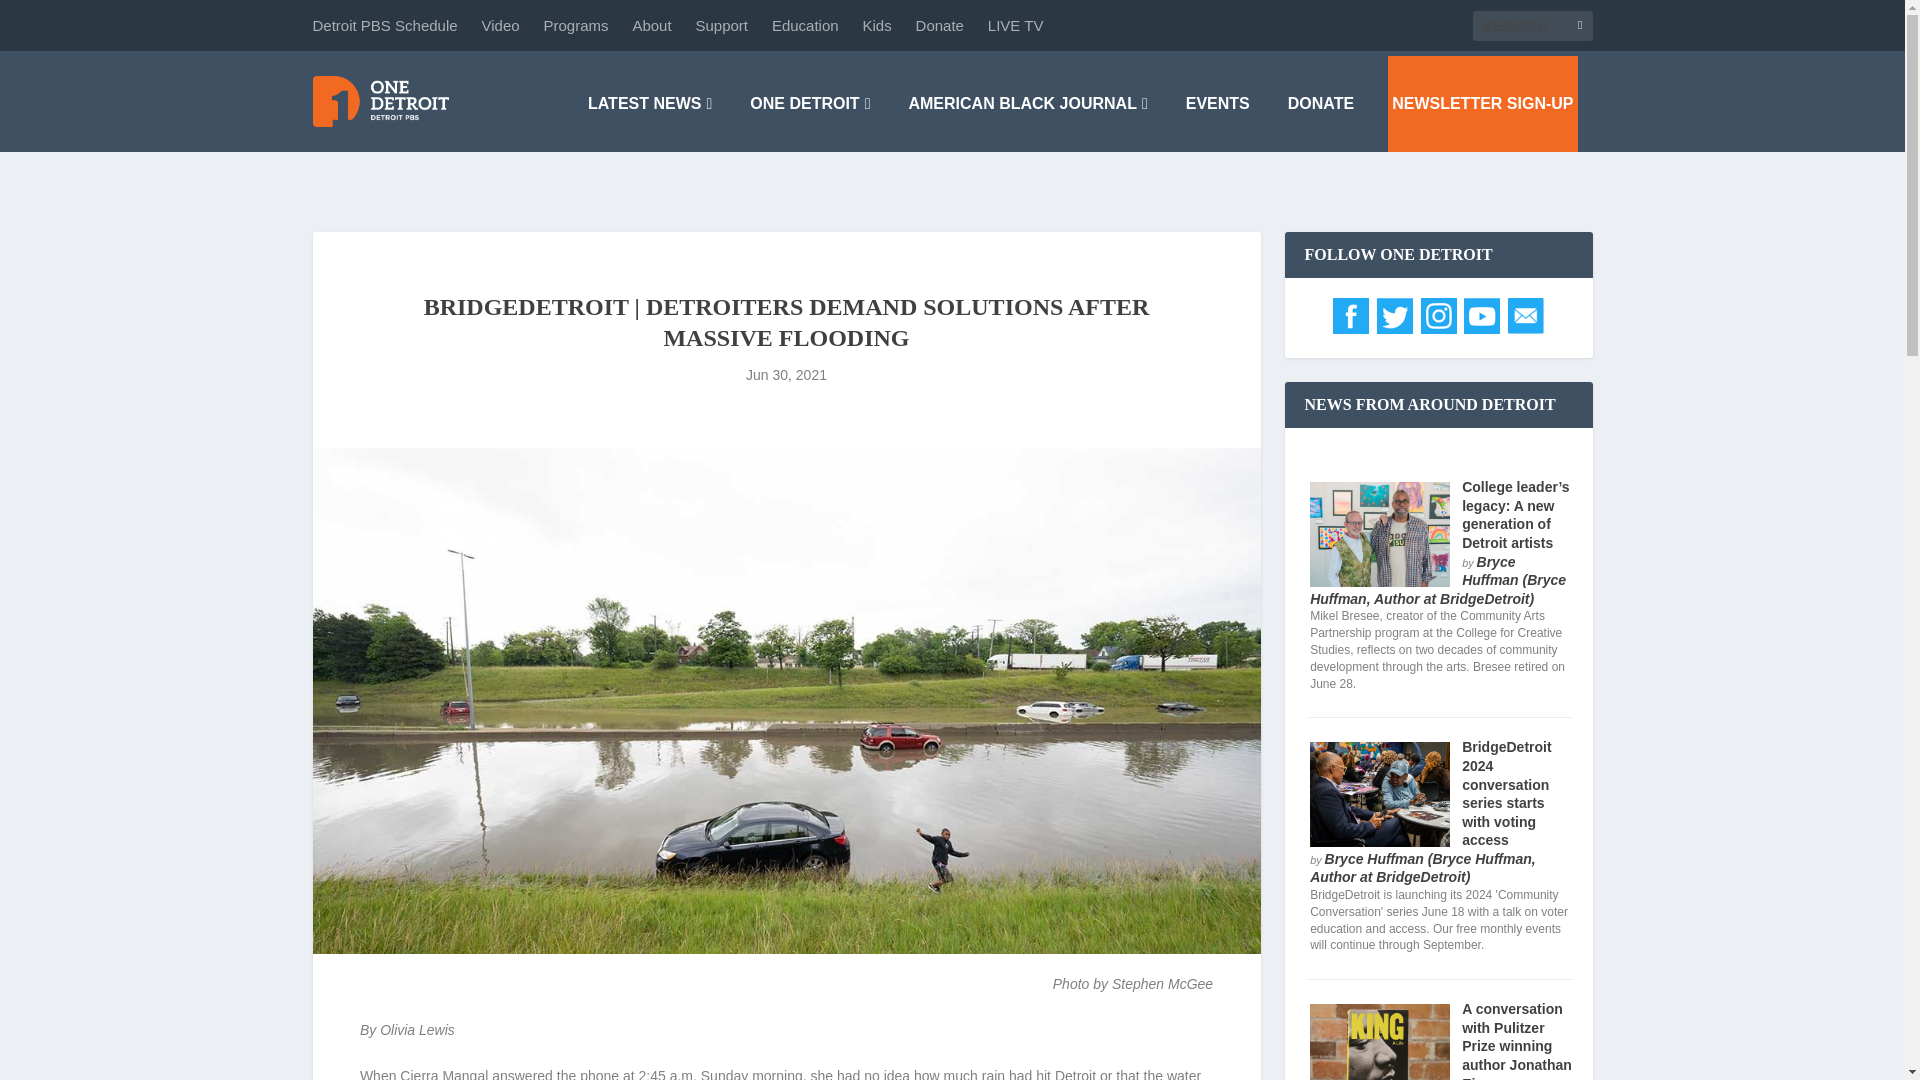  Describe the element at coordinates (877, 25) in the screenshot. I see `Kids` at that location.